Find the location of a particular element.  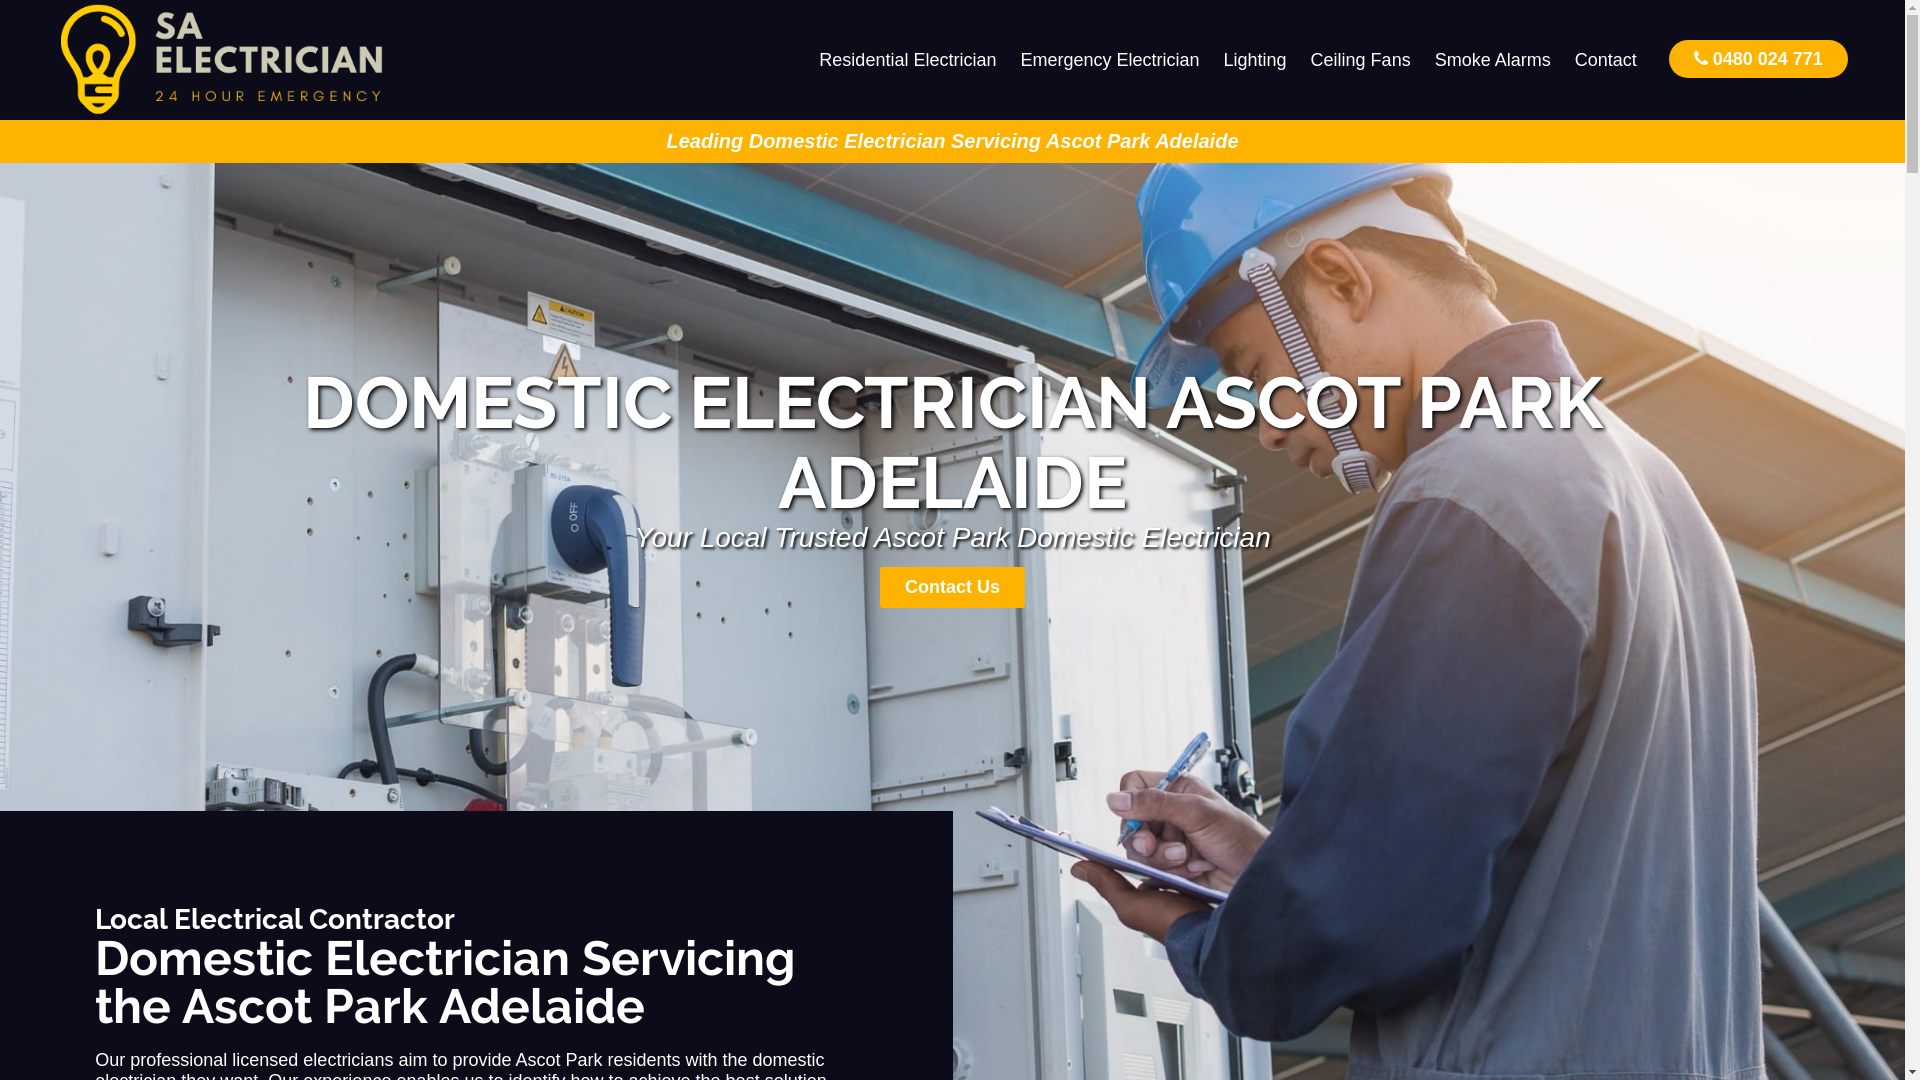

0480 024 771 is located at coordinates (1758, 58).